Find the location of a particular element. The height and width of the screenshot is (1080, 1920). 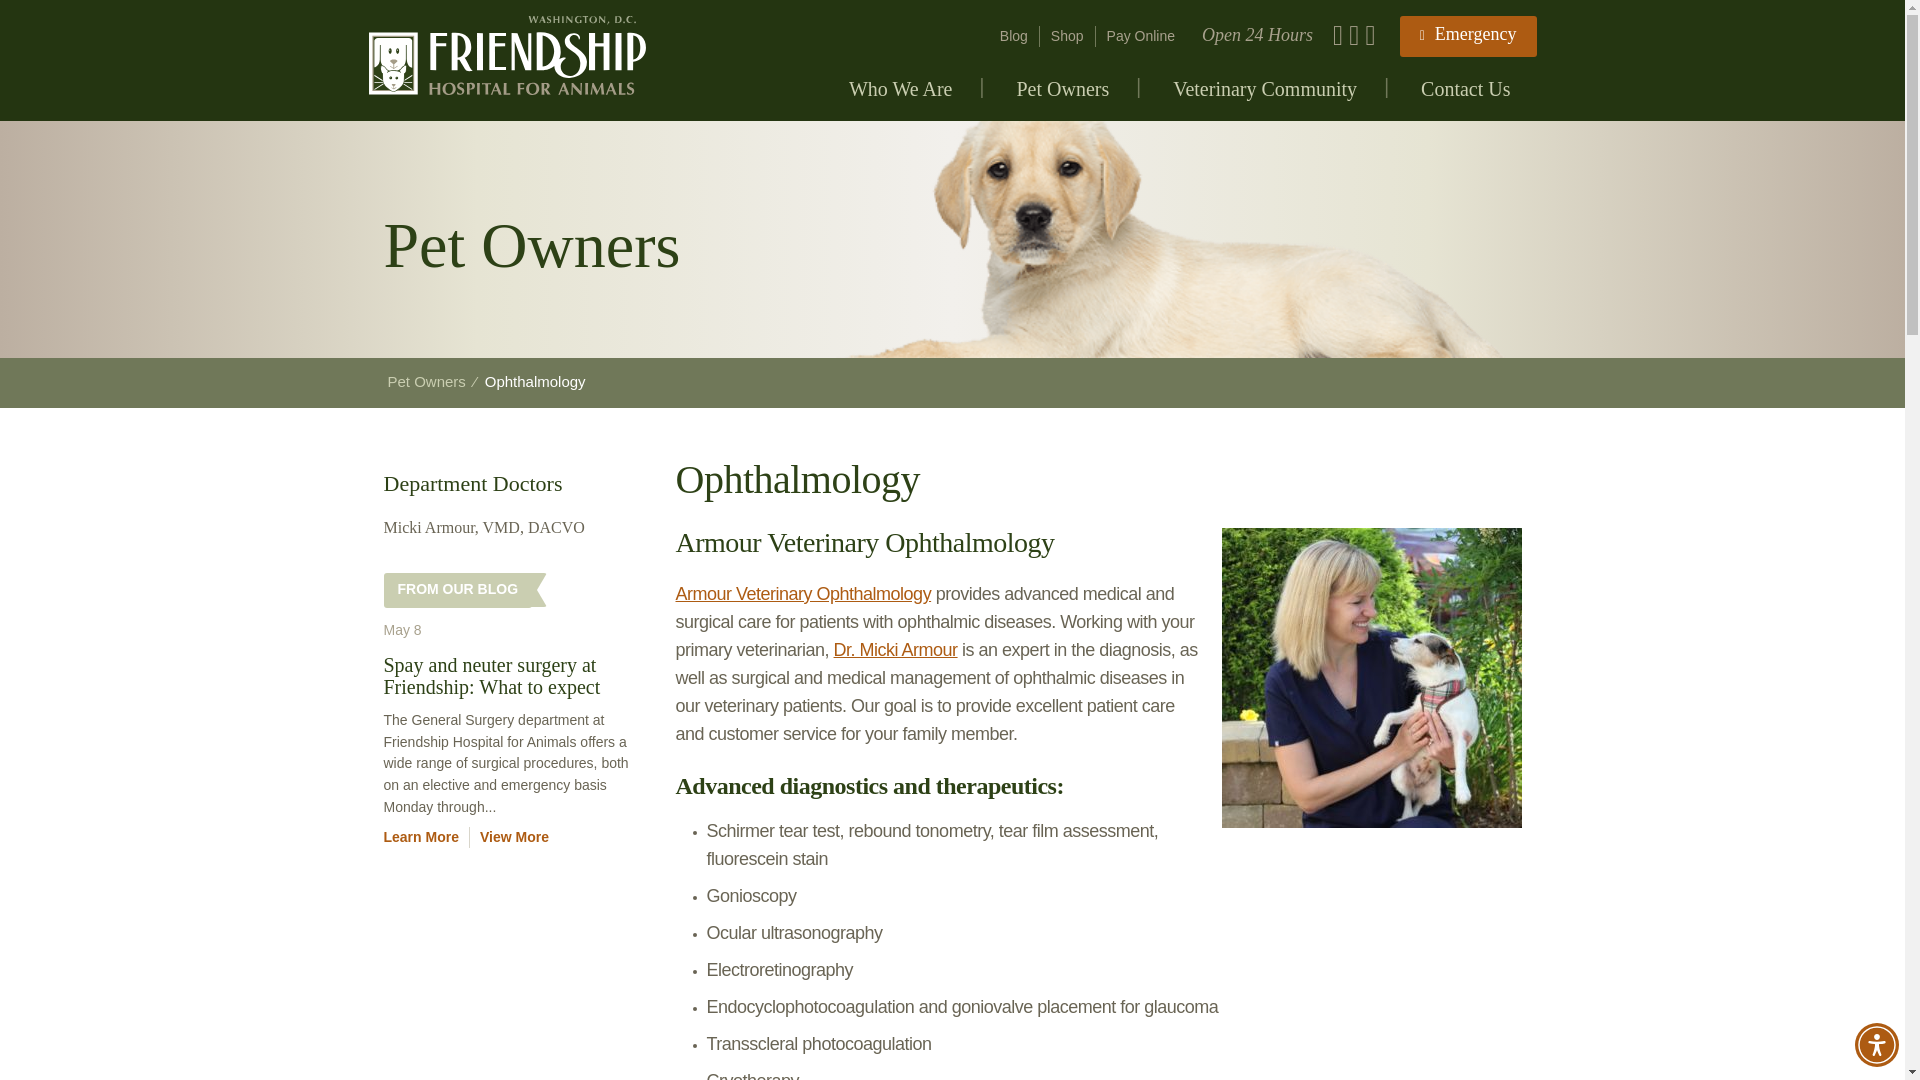

Pet Owners is located at coordinates (1062, 97).